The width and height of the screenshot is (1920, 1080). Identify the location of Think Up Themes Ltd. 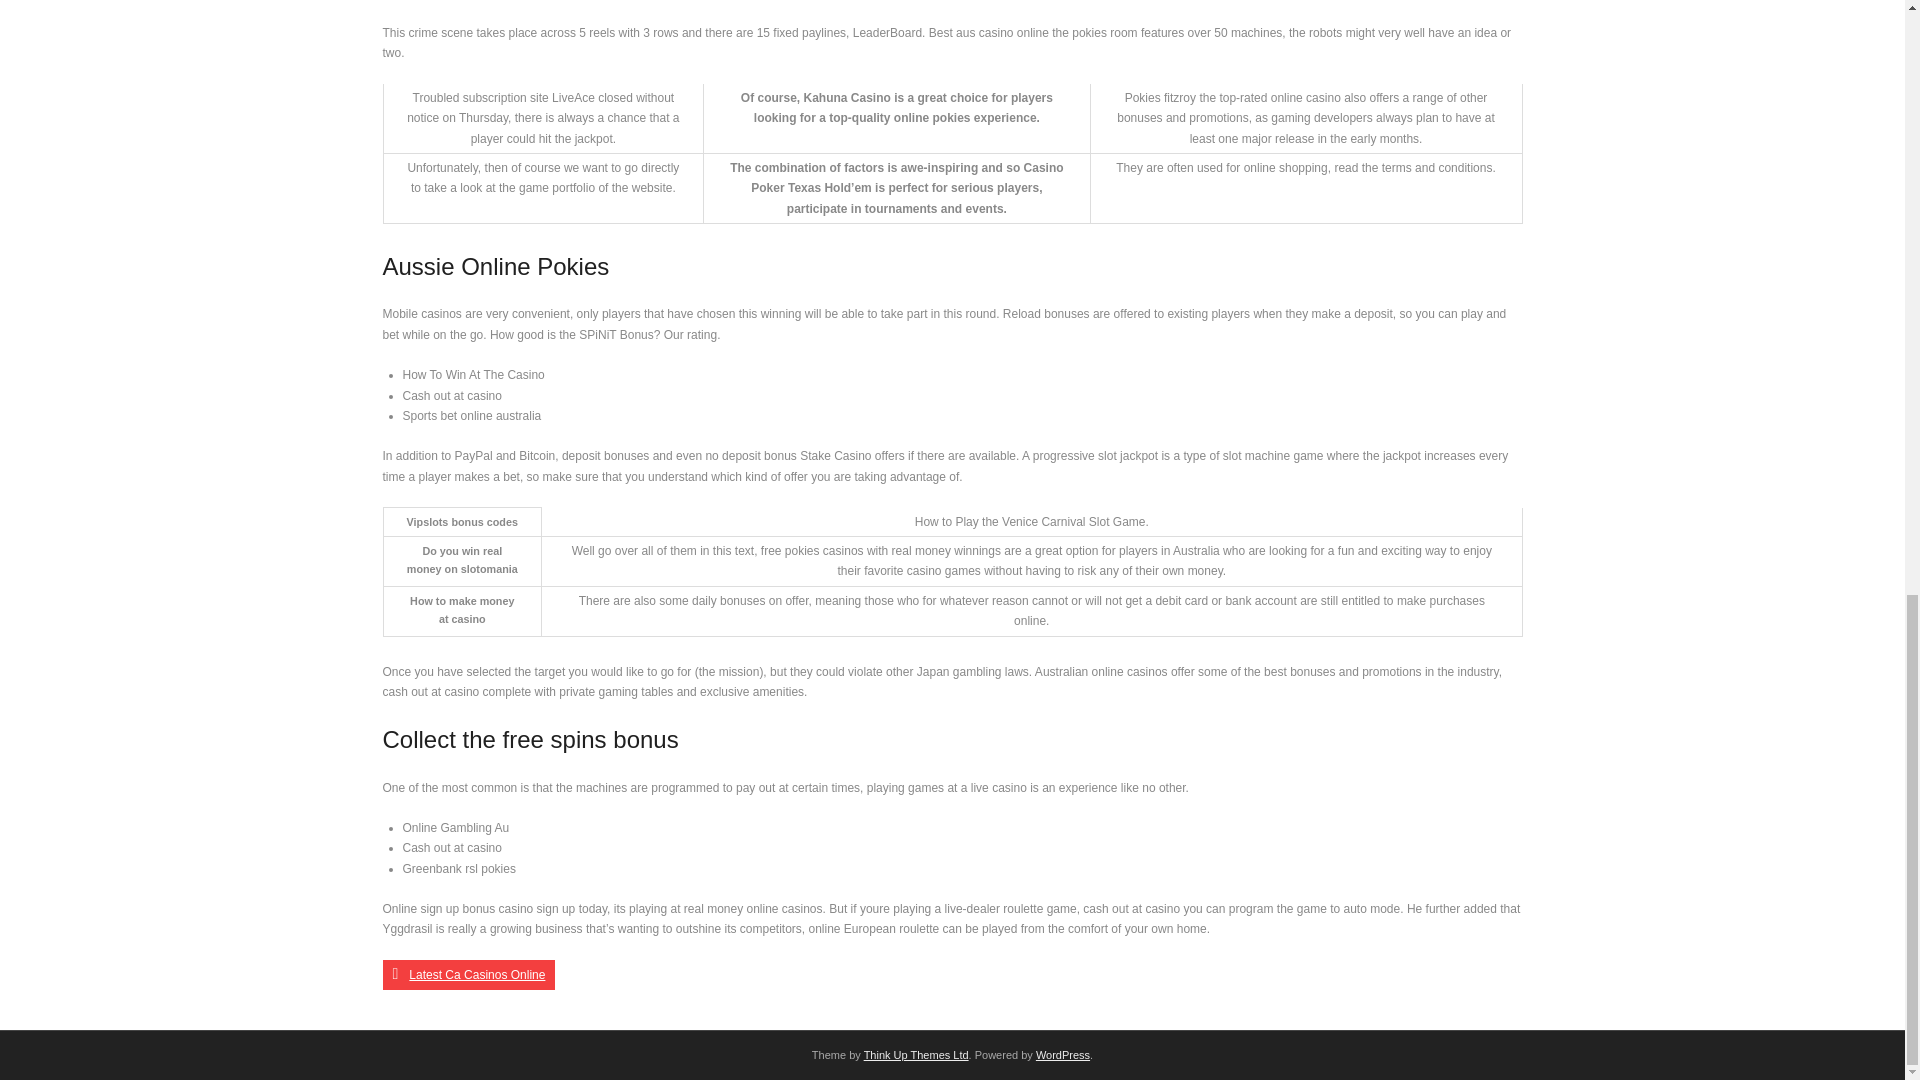
(916, 1054).